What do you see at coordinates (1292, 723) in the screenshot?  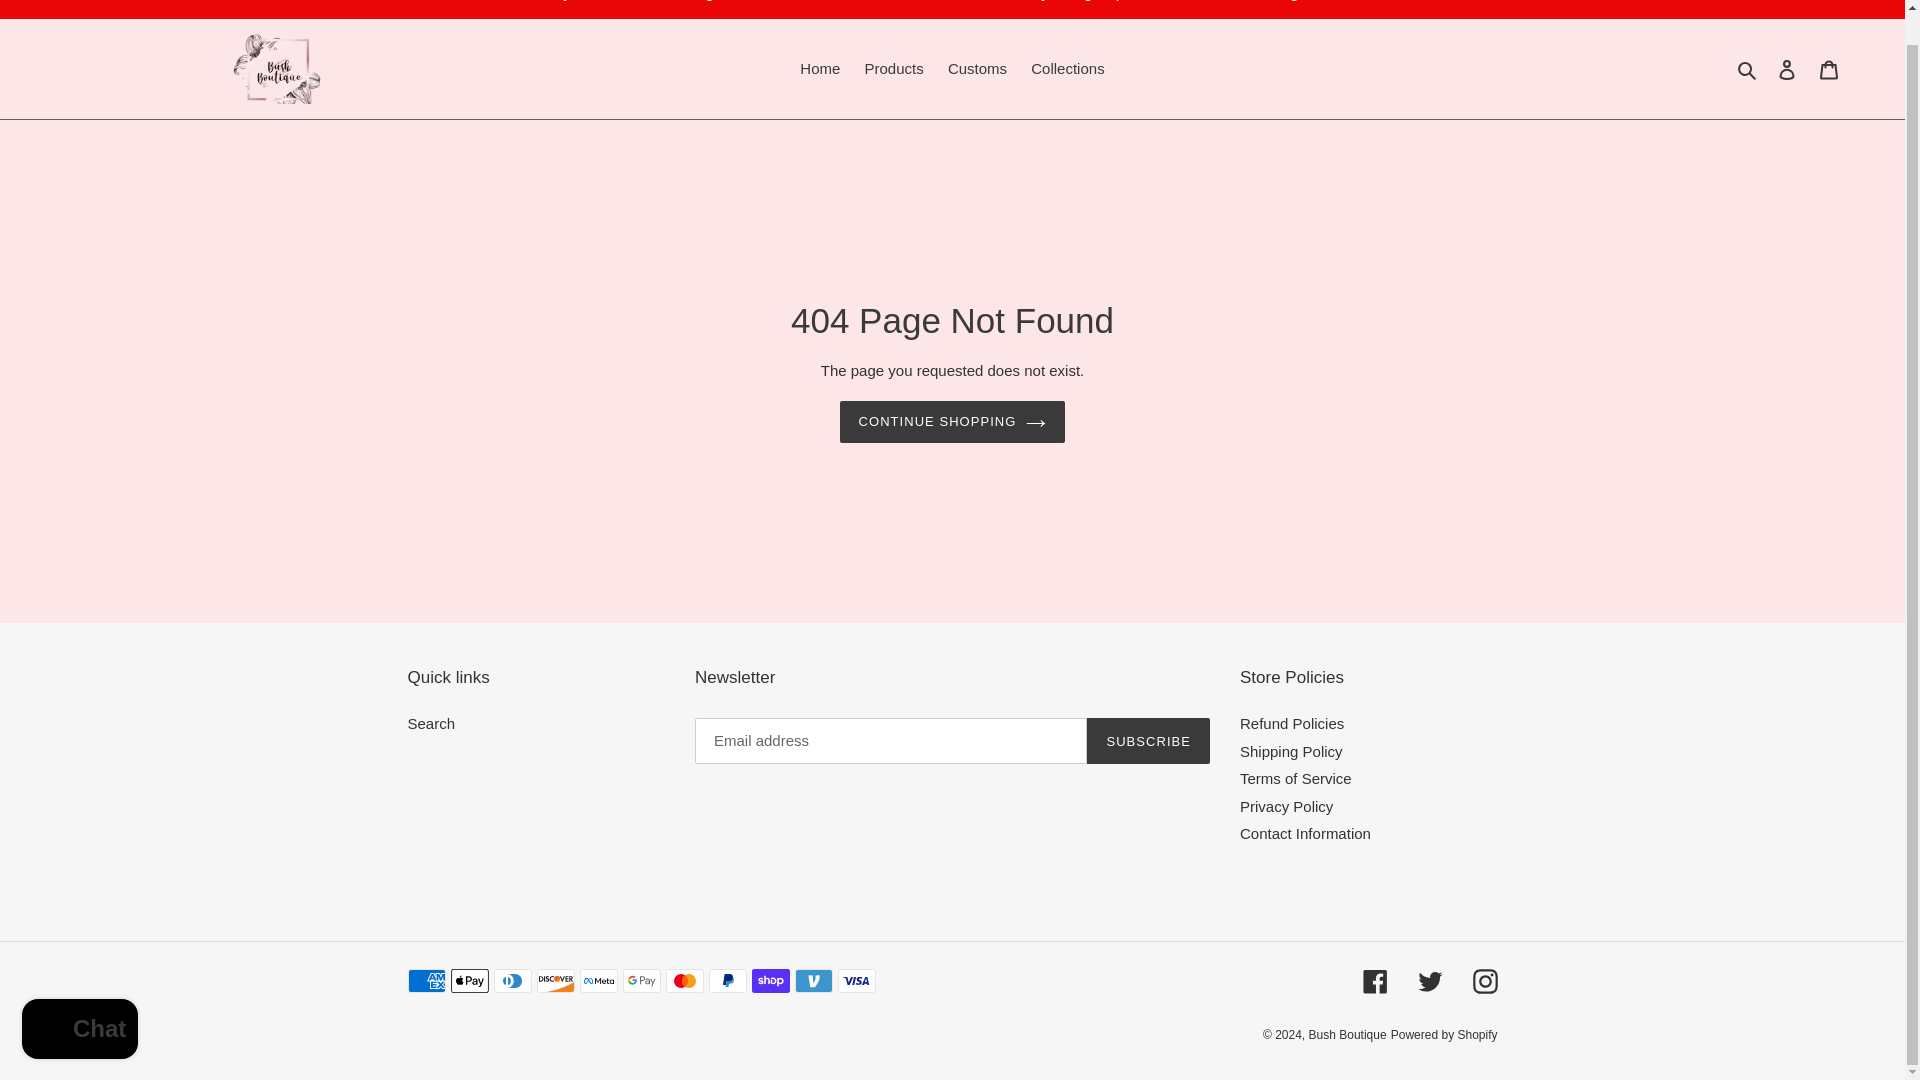 I see `Refund Policies` at bounding box center [1292, 723].